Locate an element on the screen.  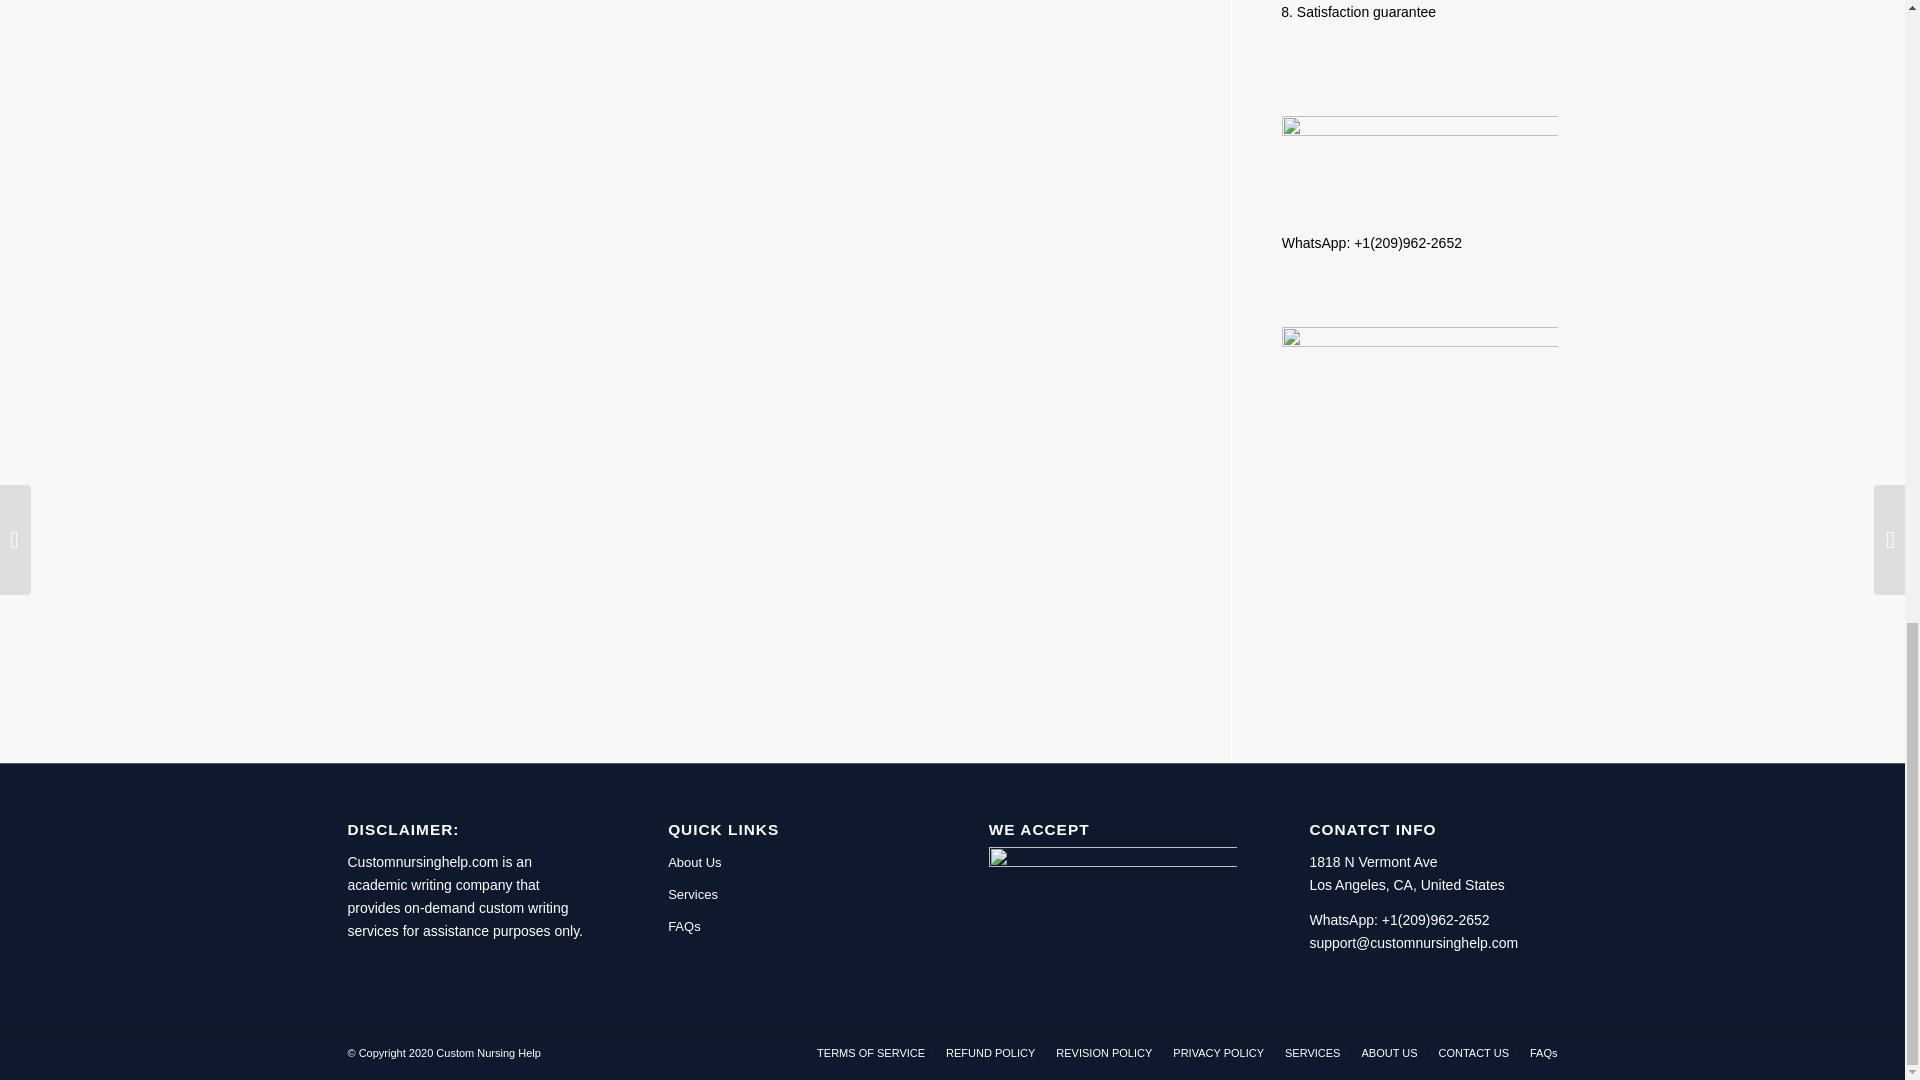
PRIVACY POLICY is located at coordinates (1218, 1052).